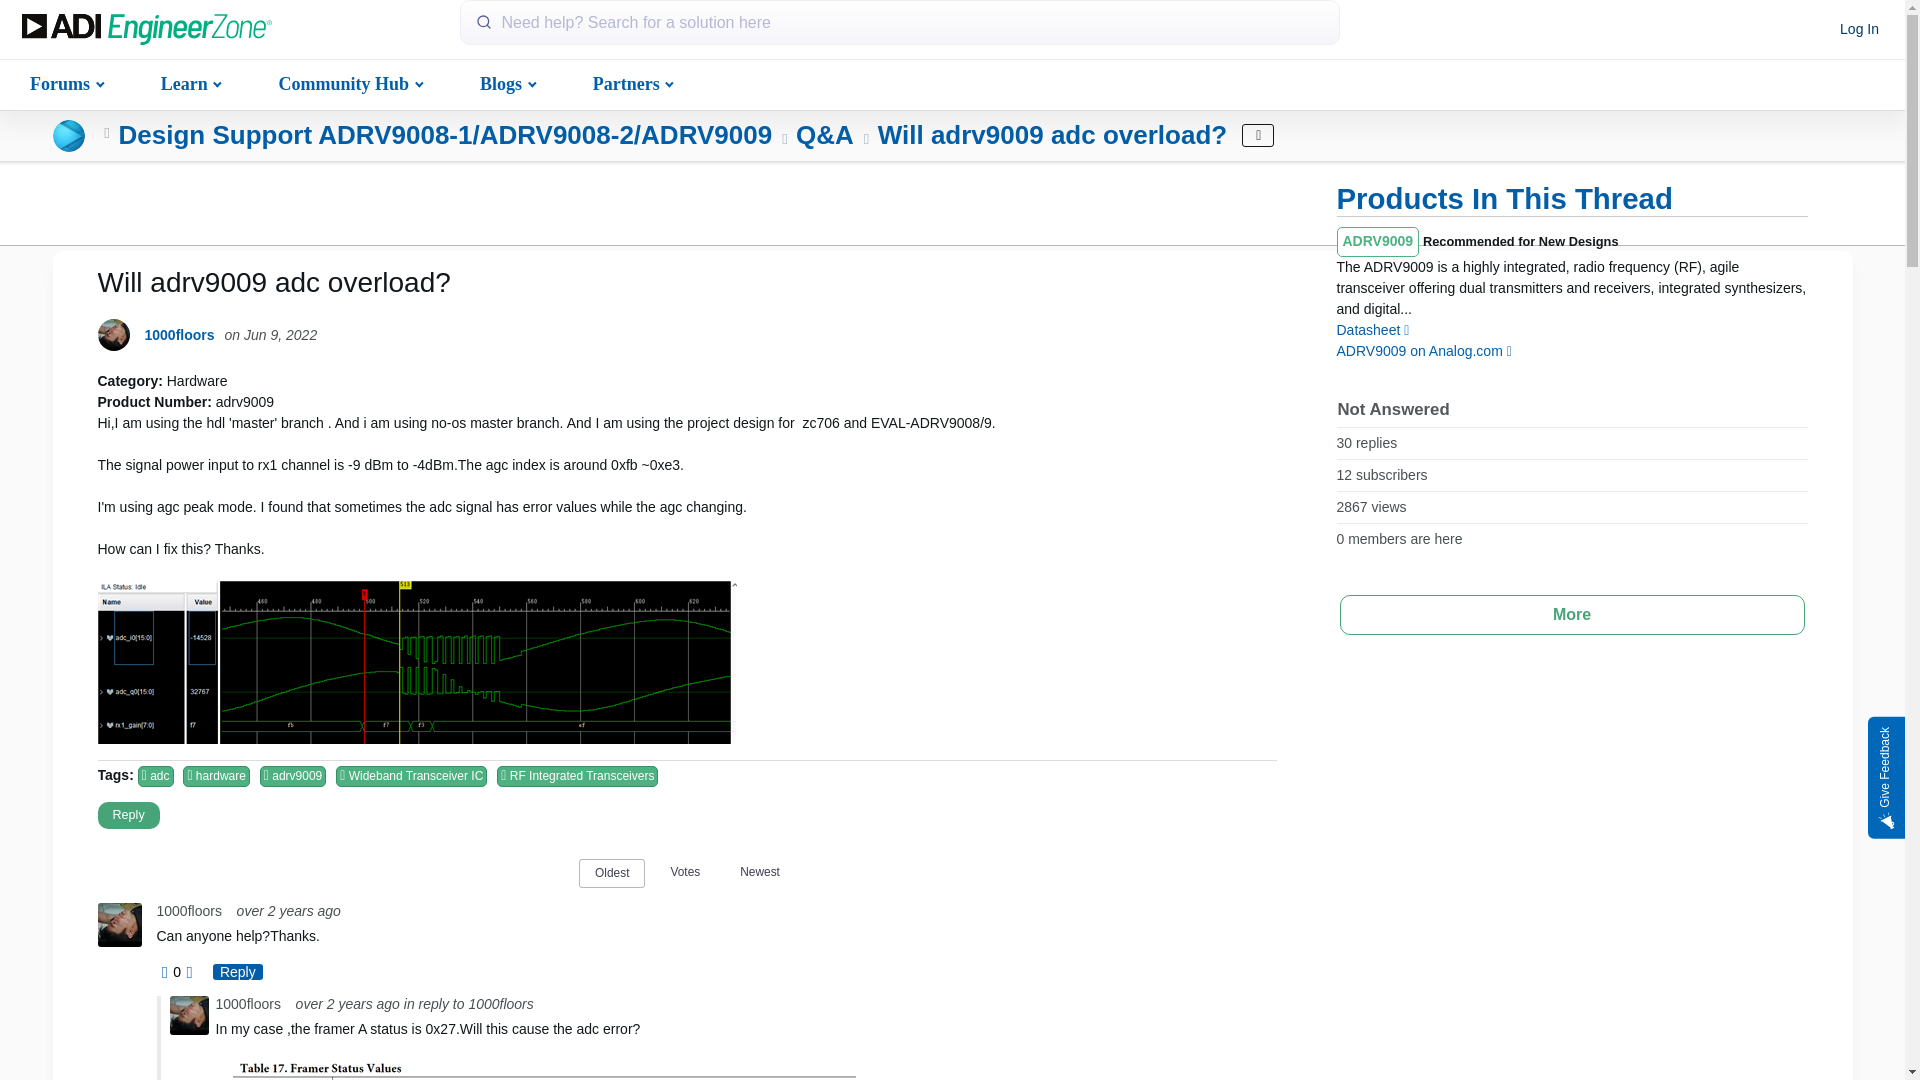  Describe the element at coordinates (1859, 30) in the screenshot. I see `Log In` at that location.